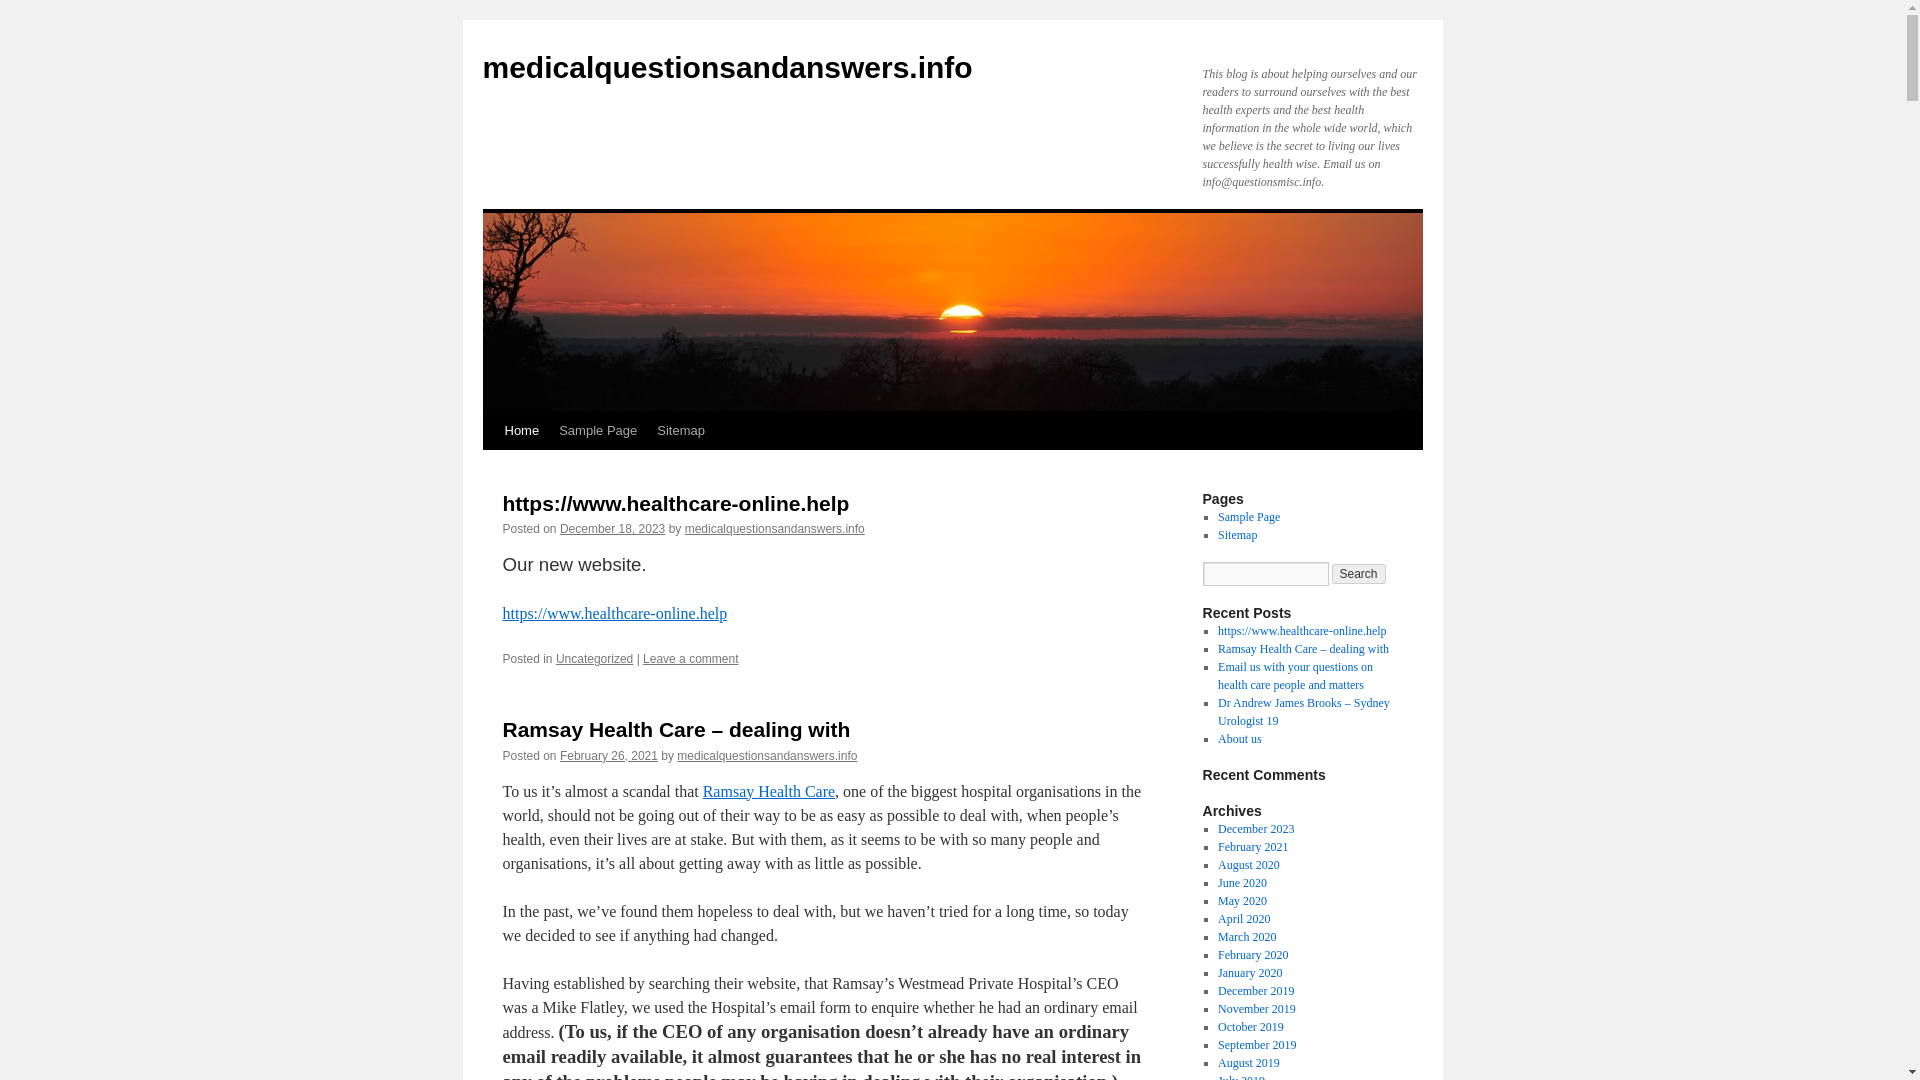 The image size is (1920, 1080). I want to click on View all posts by medicalquestionsandanswers.info, so click(775, 528).